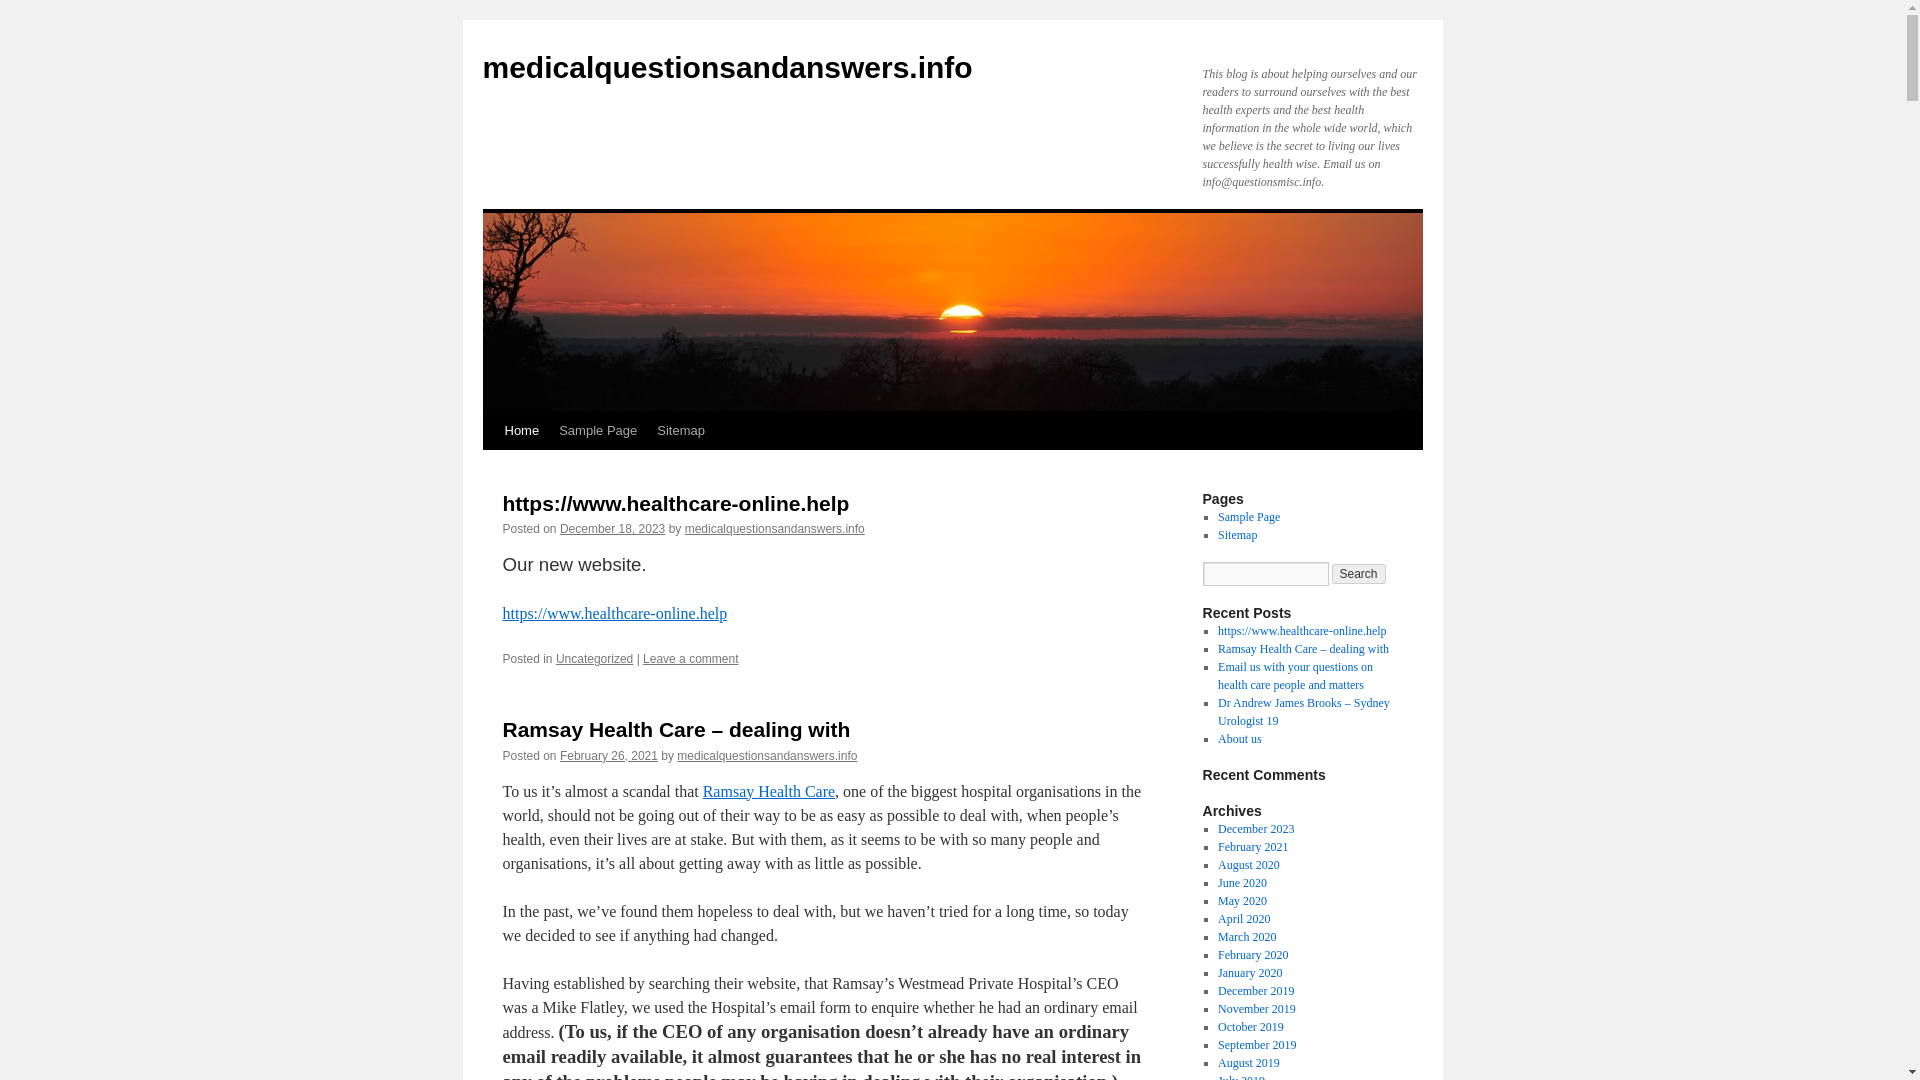 The image size is (1920, 1080). I want to click on View all posts by medicalquestionsandanswers.info, so click(775, 528).